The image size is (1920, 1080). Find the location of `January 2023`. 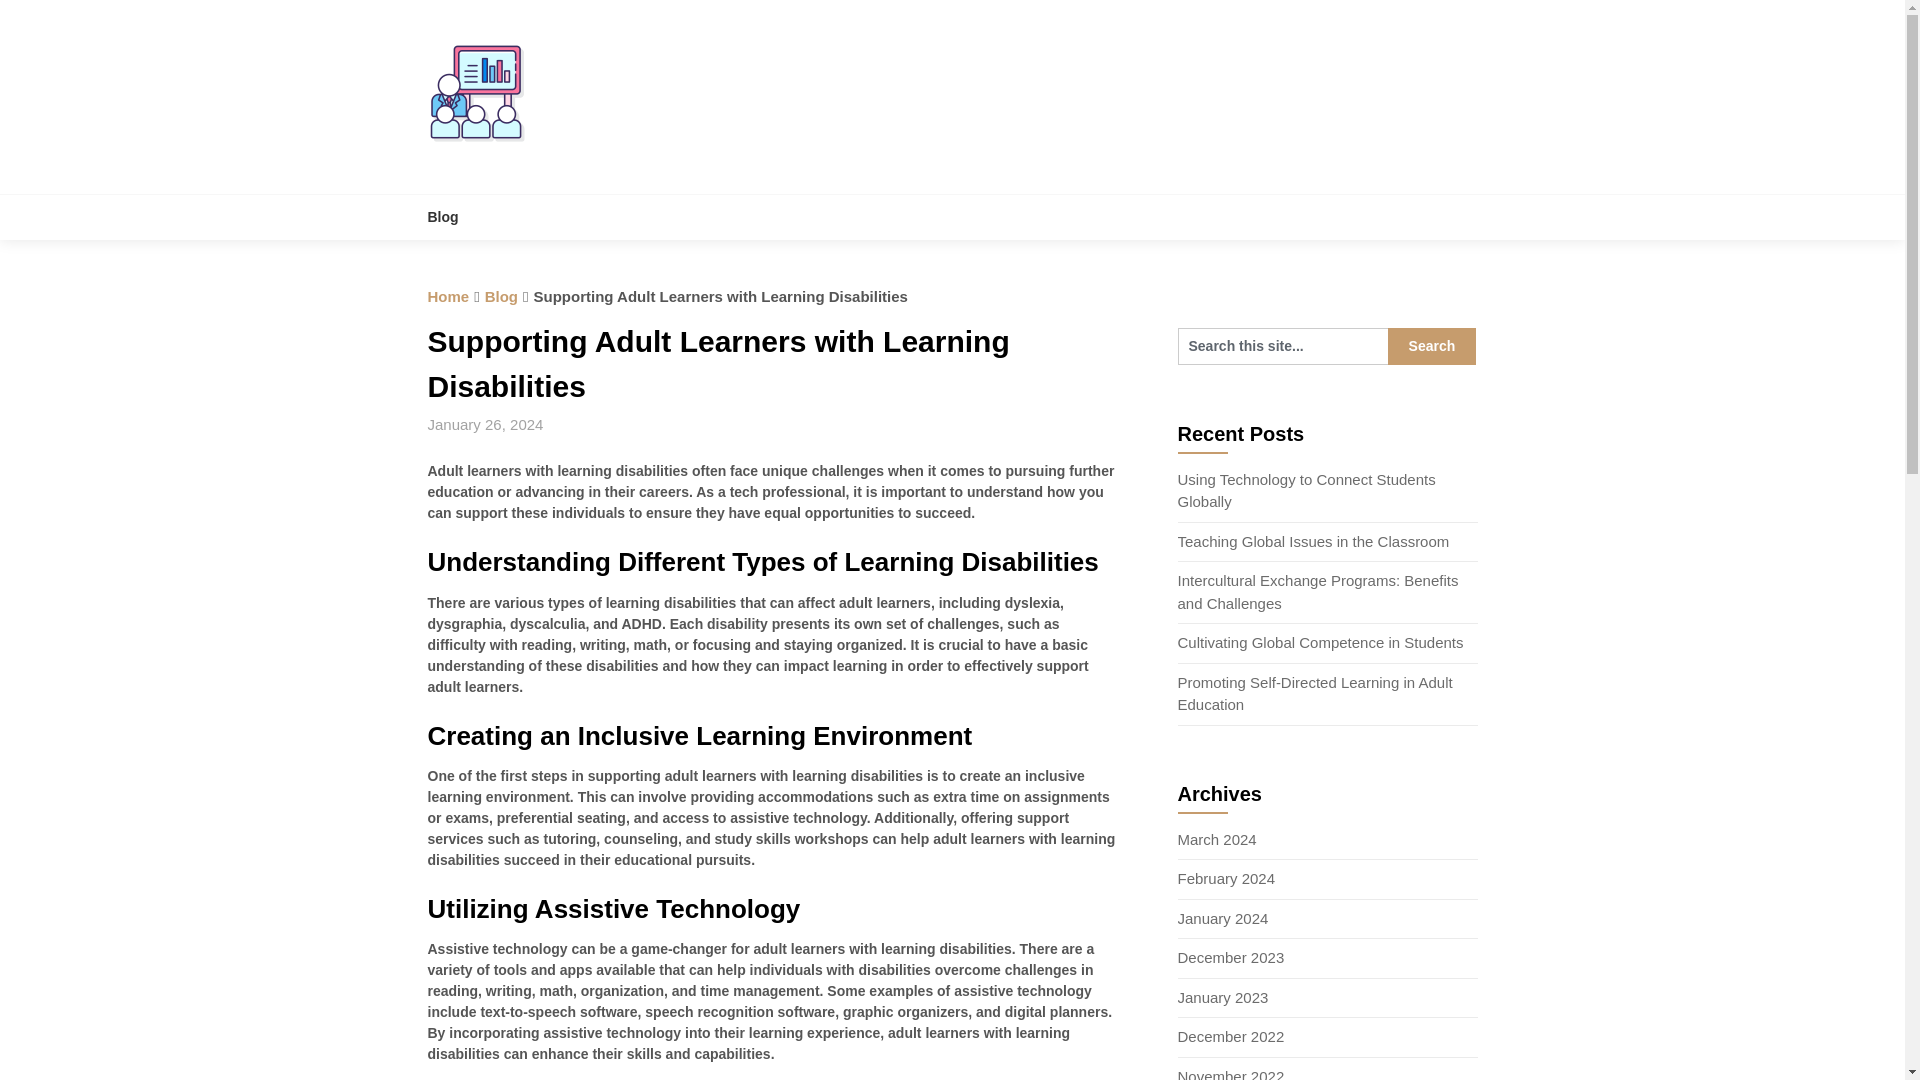

January 2023 is located at coordinates (1224, 997).